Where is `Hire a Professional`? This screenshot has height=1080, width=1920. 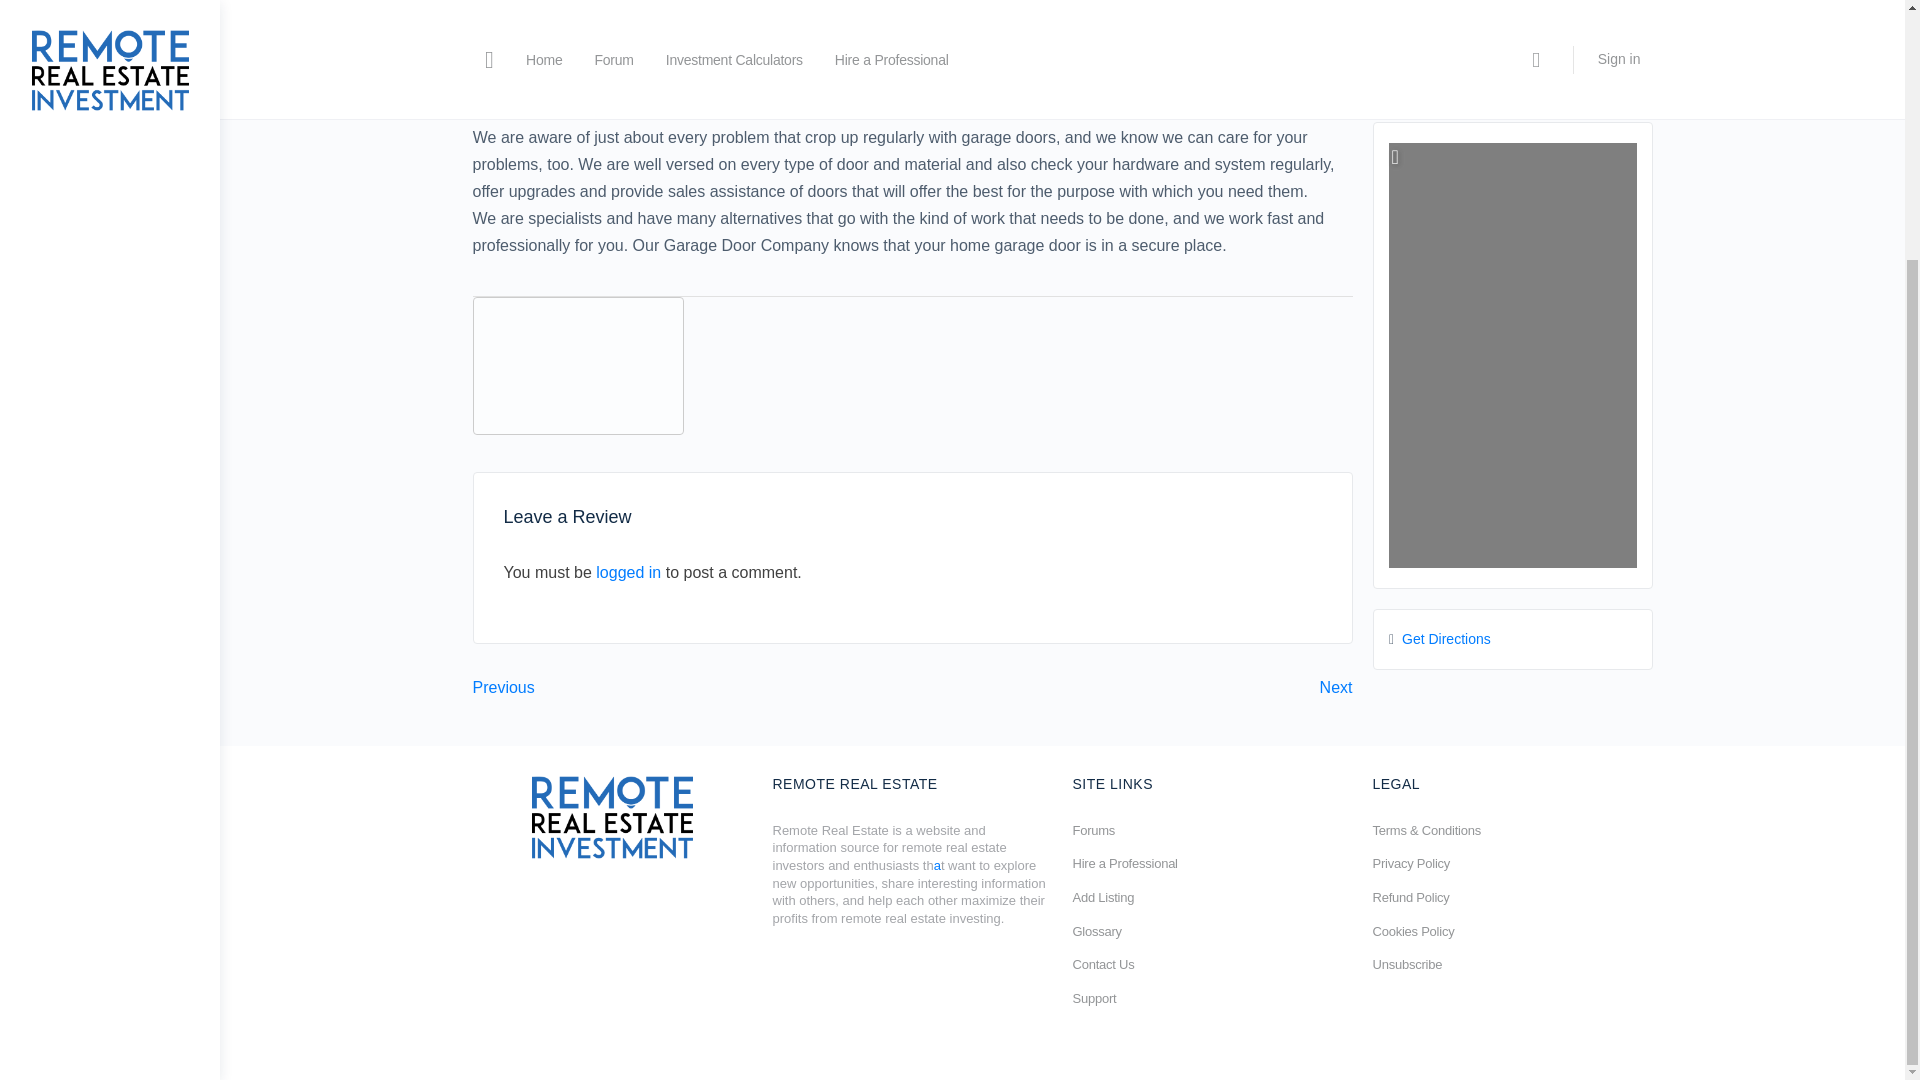 Hire a Professional is located at coordinates (1124, 863).